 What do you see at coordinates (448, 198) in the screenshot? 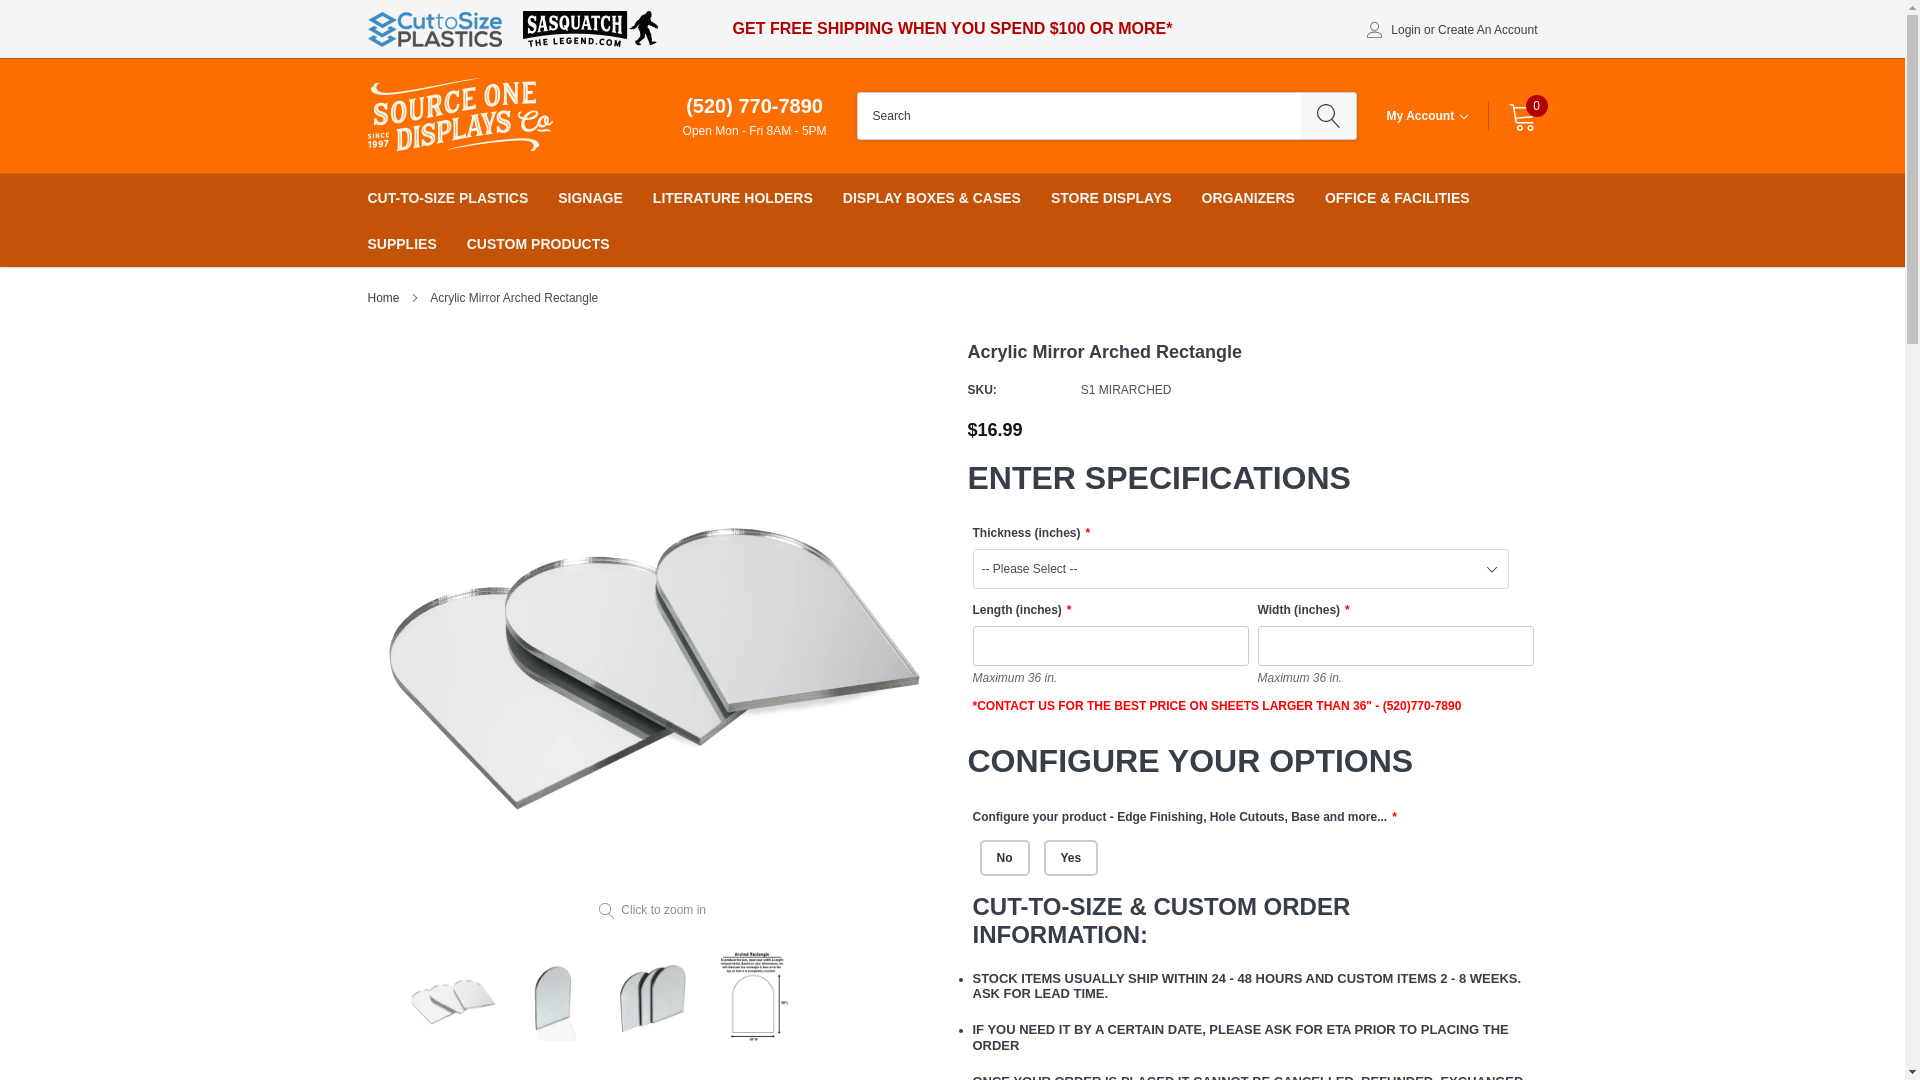
I see `CUT-TO-SIZE PLASTICS` at bounding box center [448, 198].